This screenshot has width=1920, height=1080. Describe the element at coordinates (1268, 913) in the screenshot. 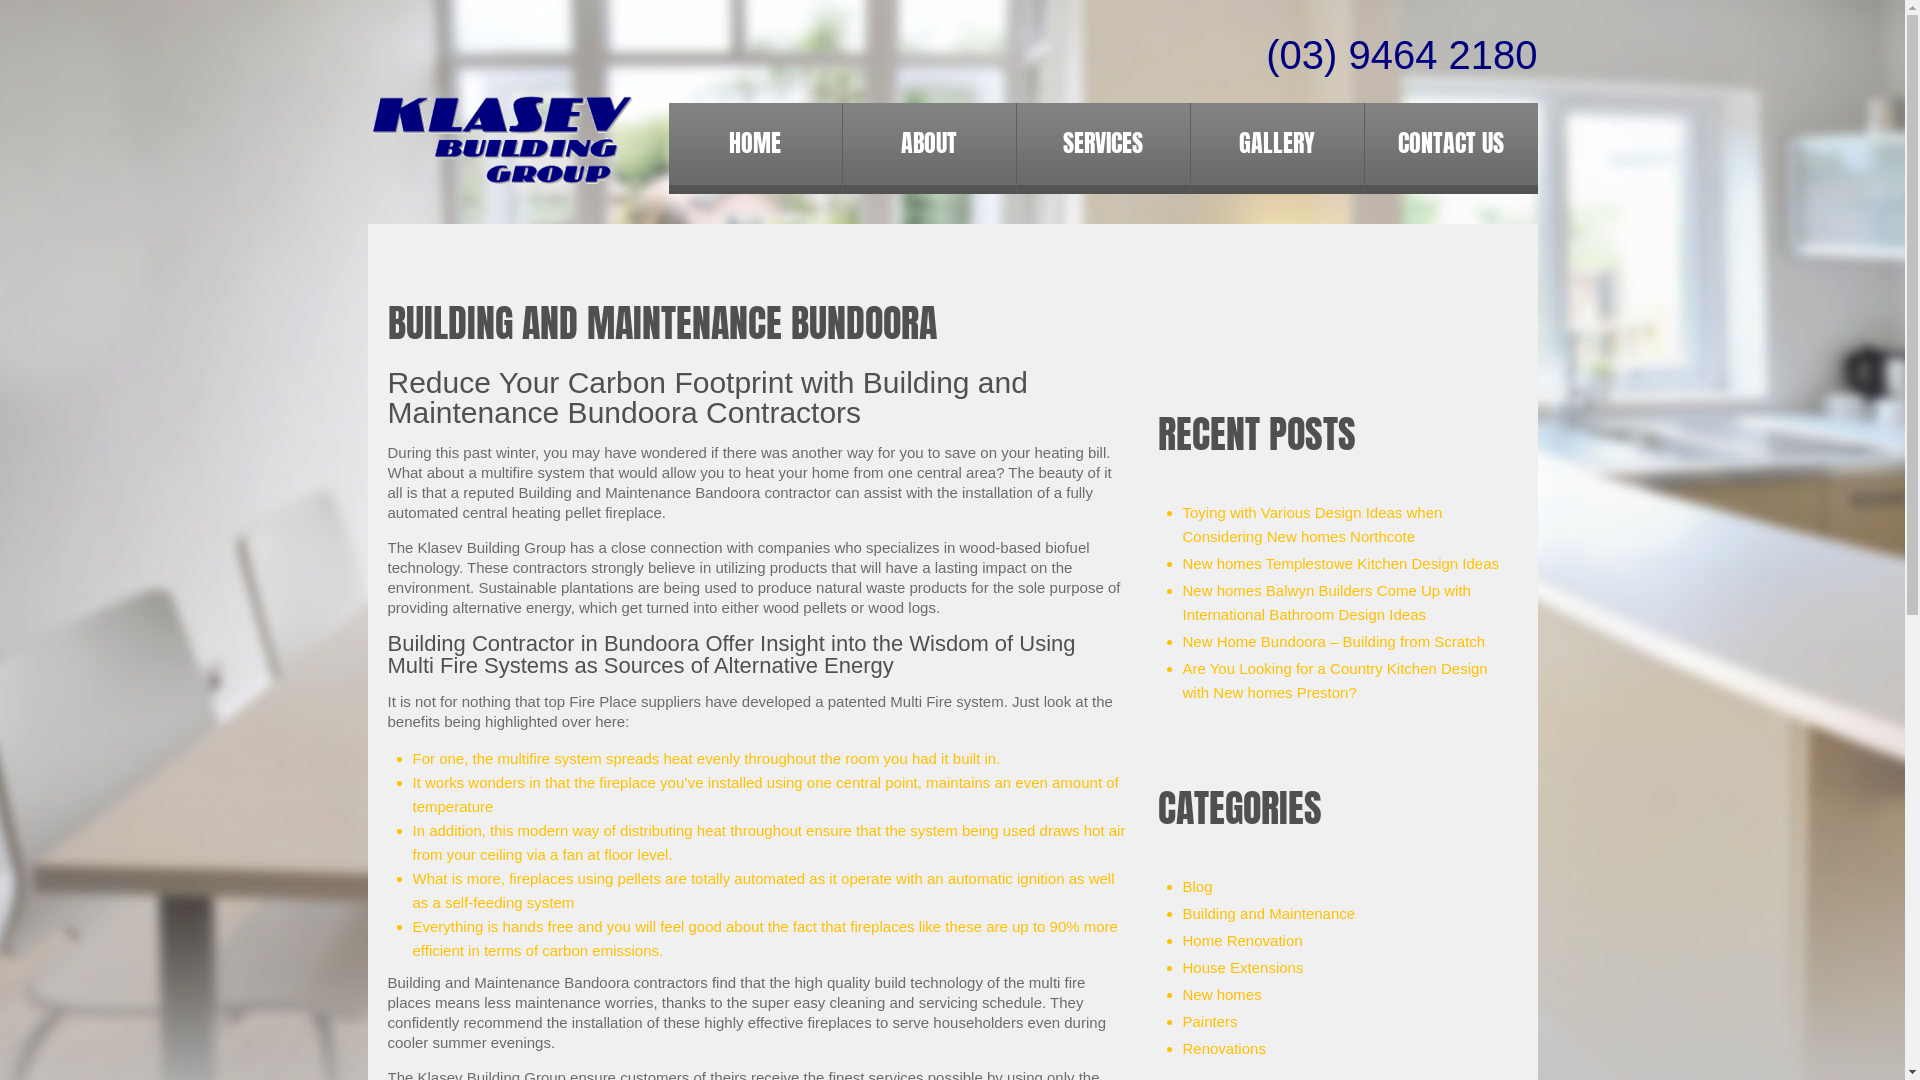

I see `Building and Maintenance` at that location.